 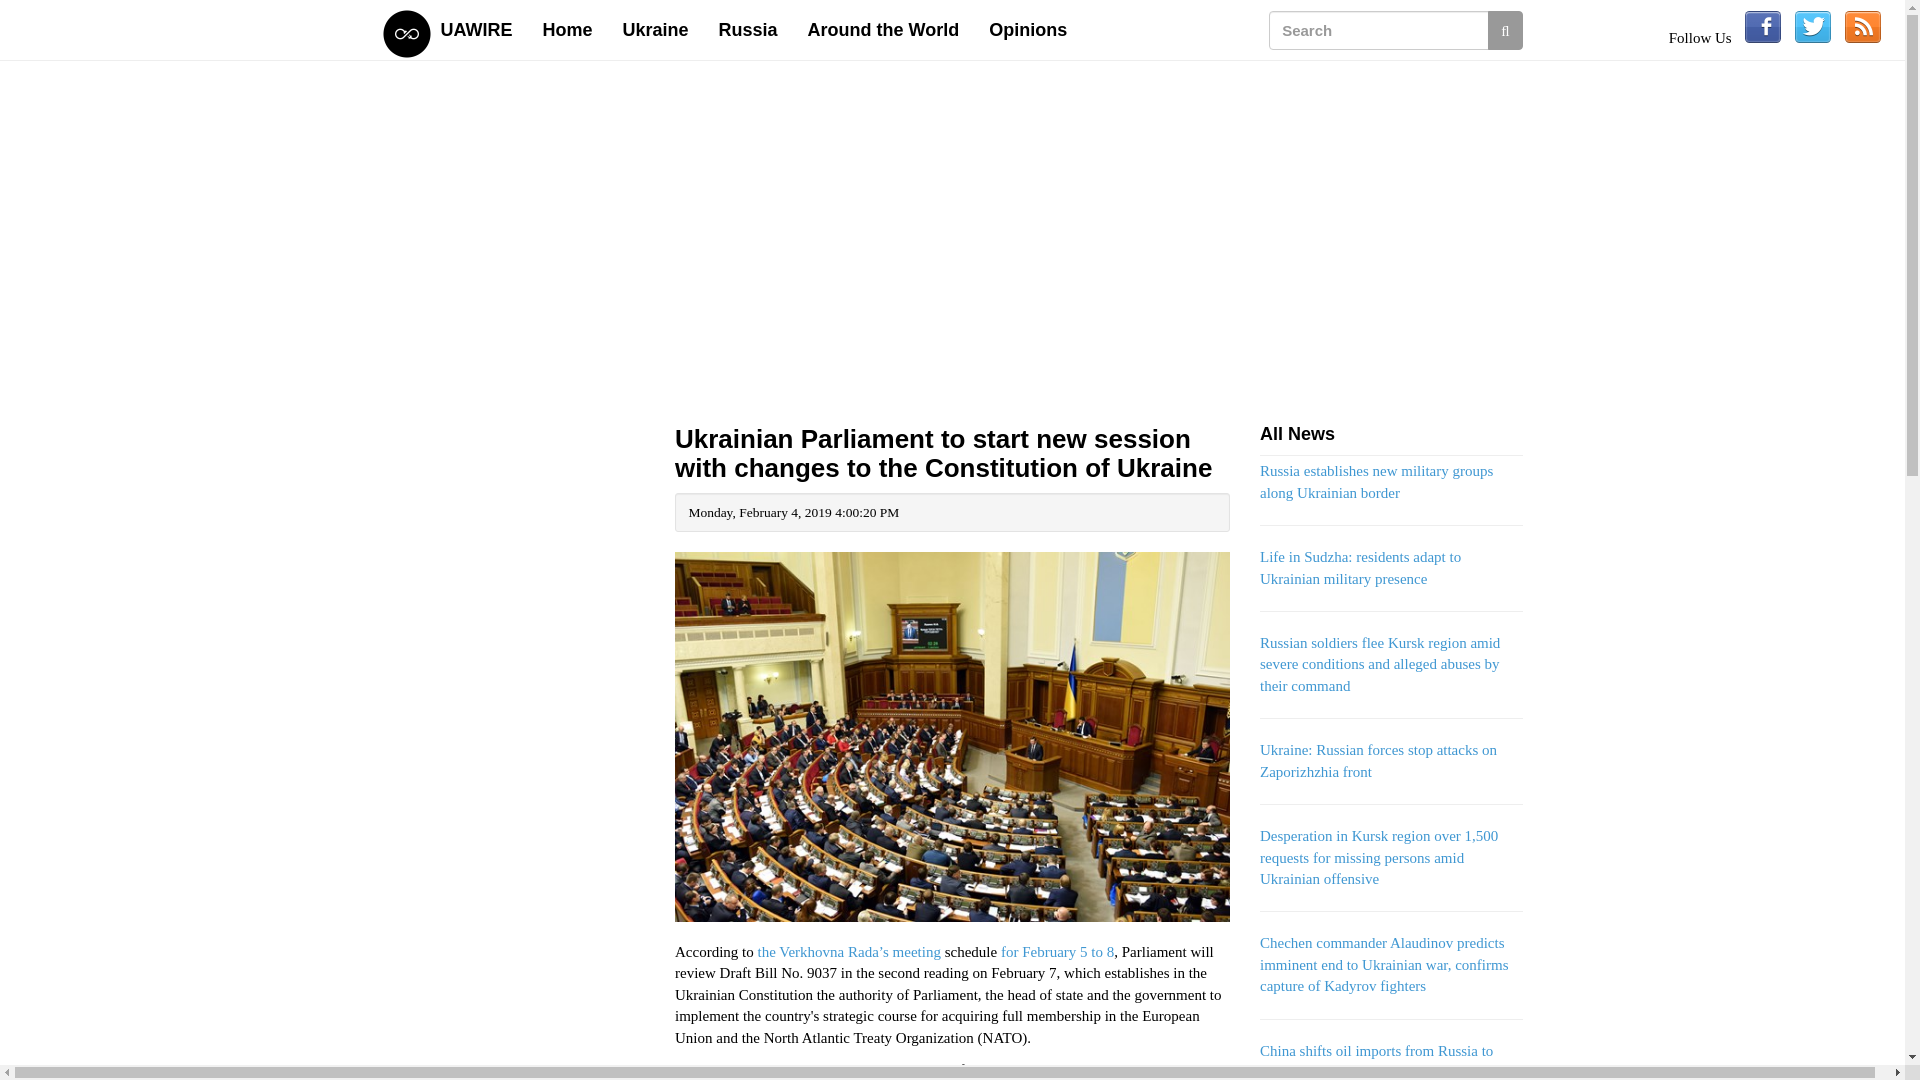 What do you see at coordinates (1813, 26) in the screenshot?
I see `Follow us on Twitter` at bounding box center [1813, 26].